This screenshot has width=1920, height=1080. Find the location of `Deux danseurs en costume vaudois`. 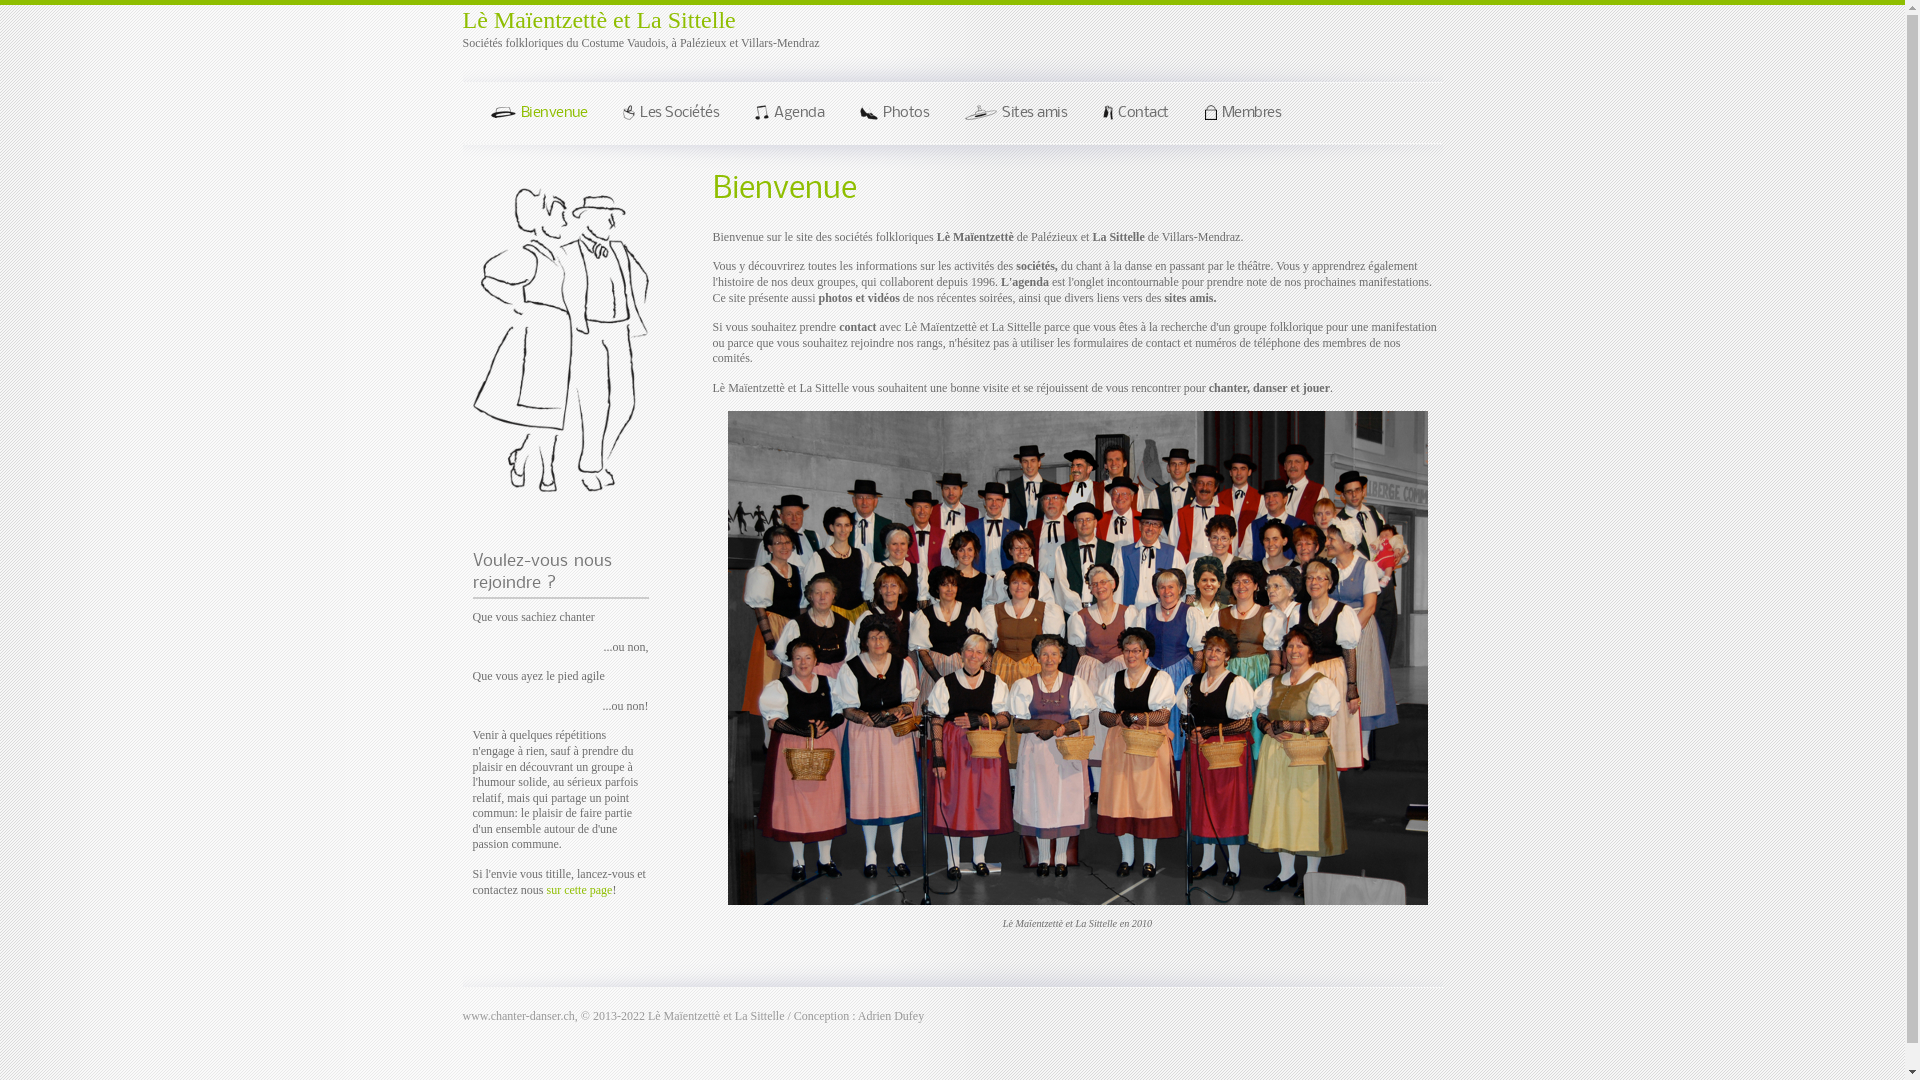

Deux danseurs en costume vaudois is located at coordinates (560, 340).